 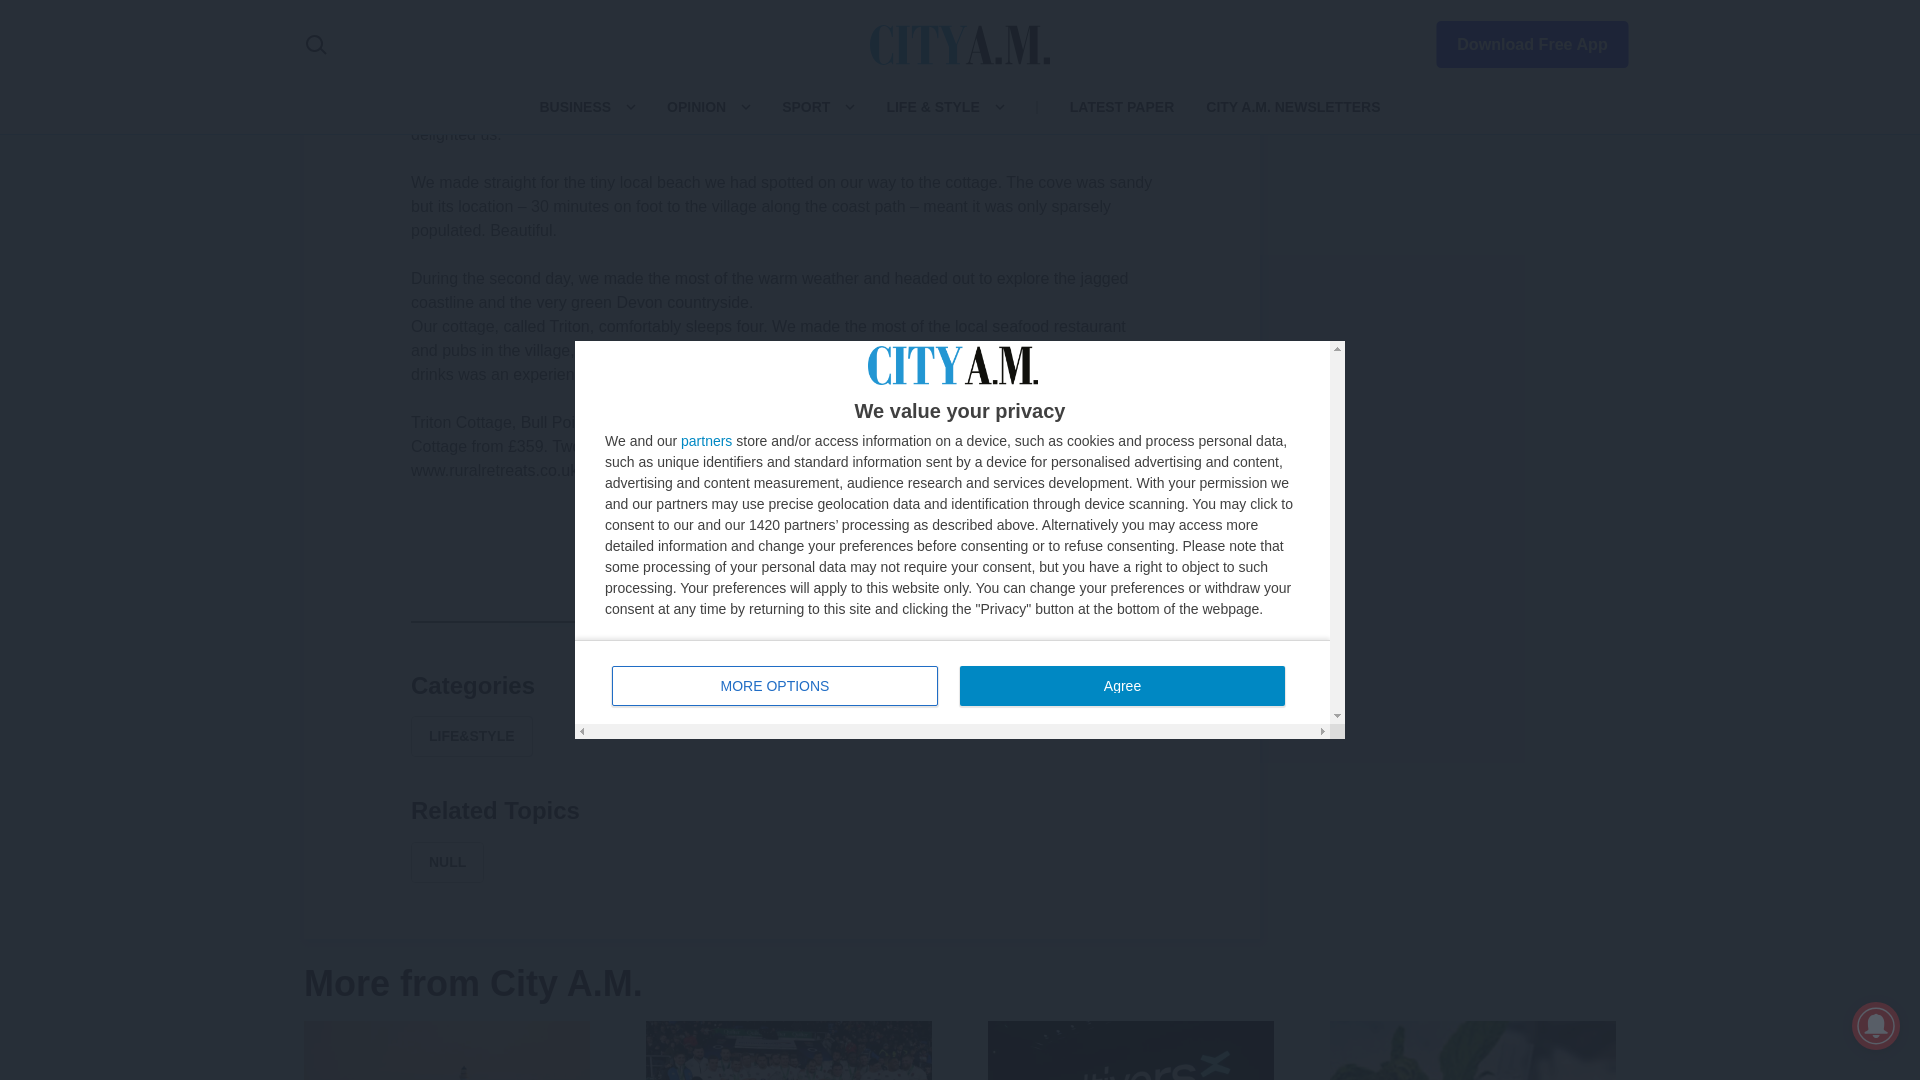 I want to click on Email, so click(x=878, y=620).